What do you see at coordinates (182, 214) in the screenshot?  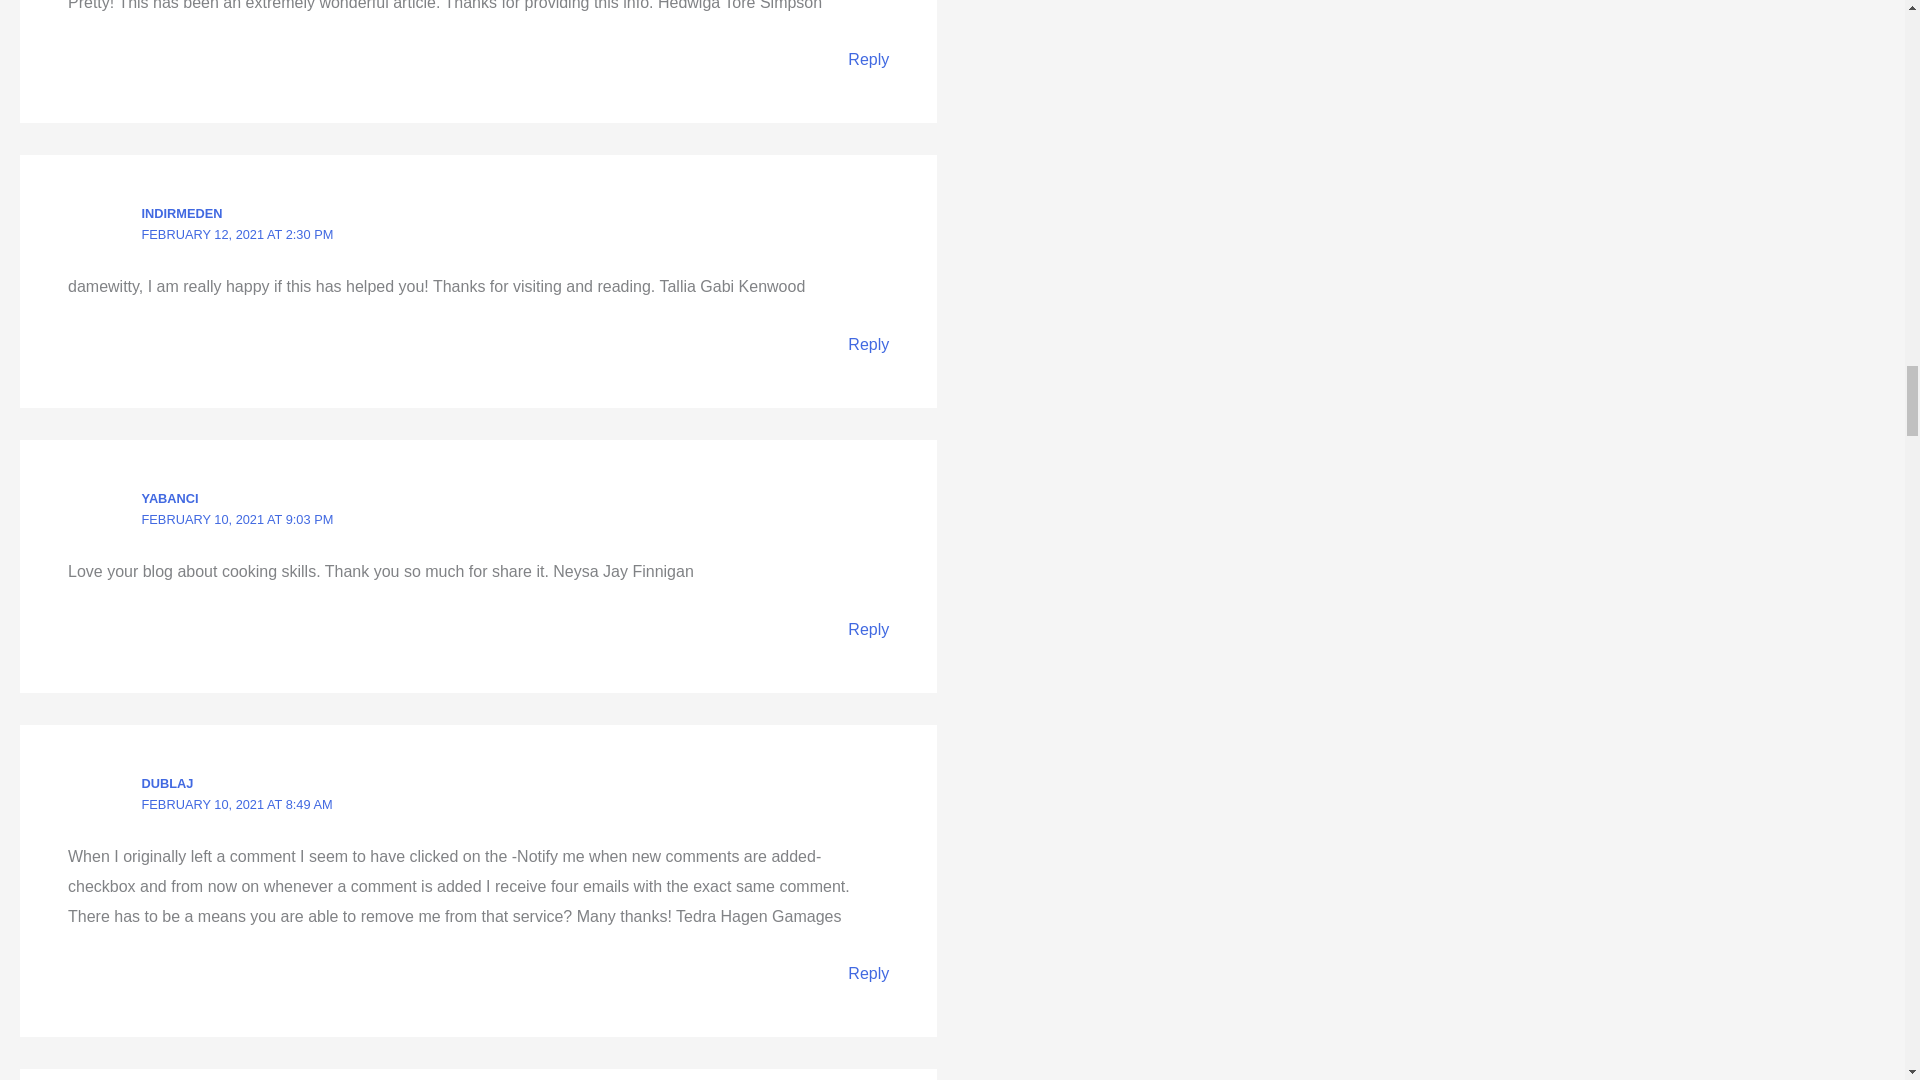 I see `INDIRMEDEN` at bounding box center [182, 214].